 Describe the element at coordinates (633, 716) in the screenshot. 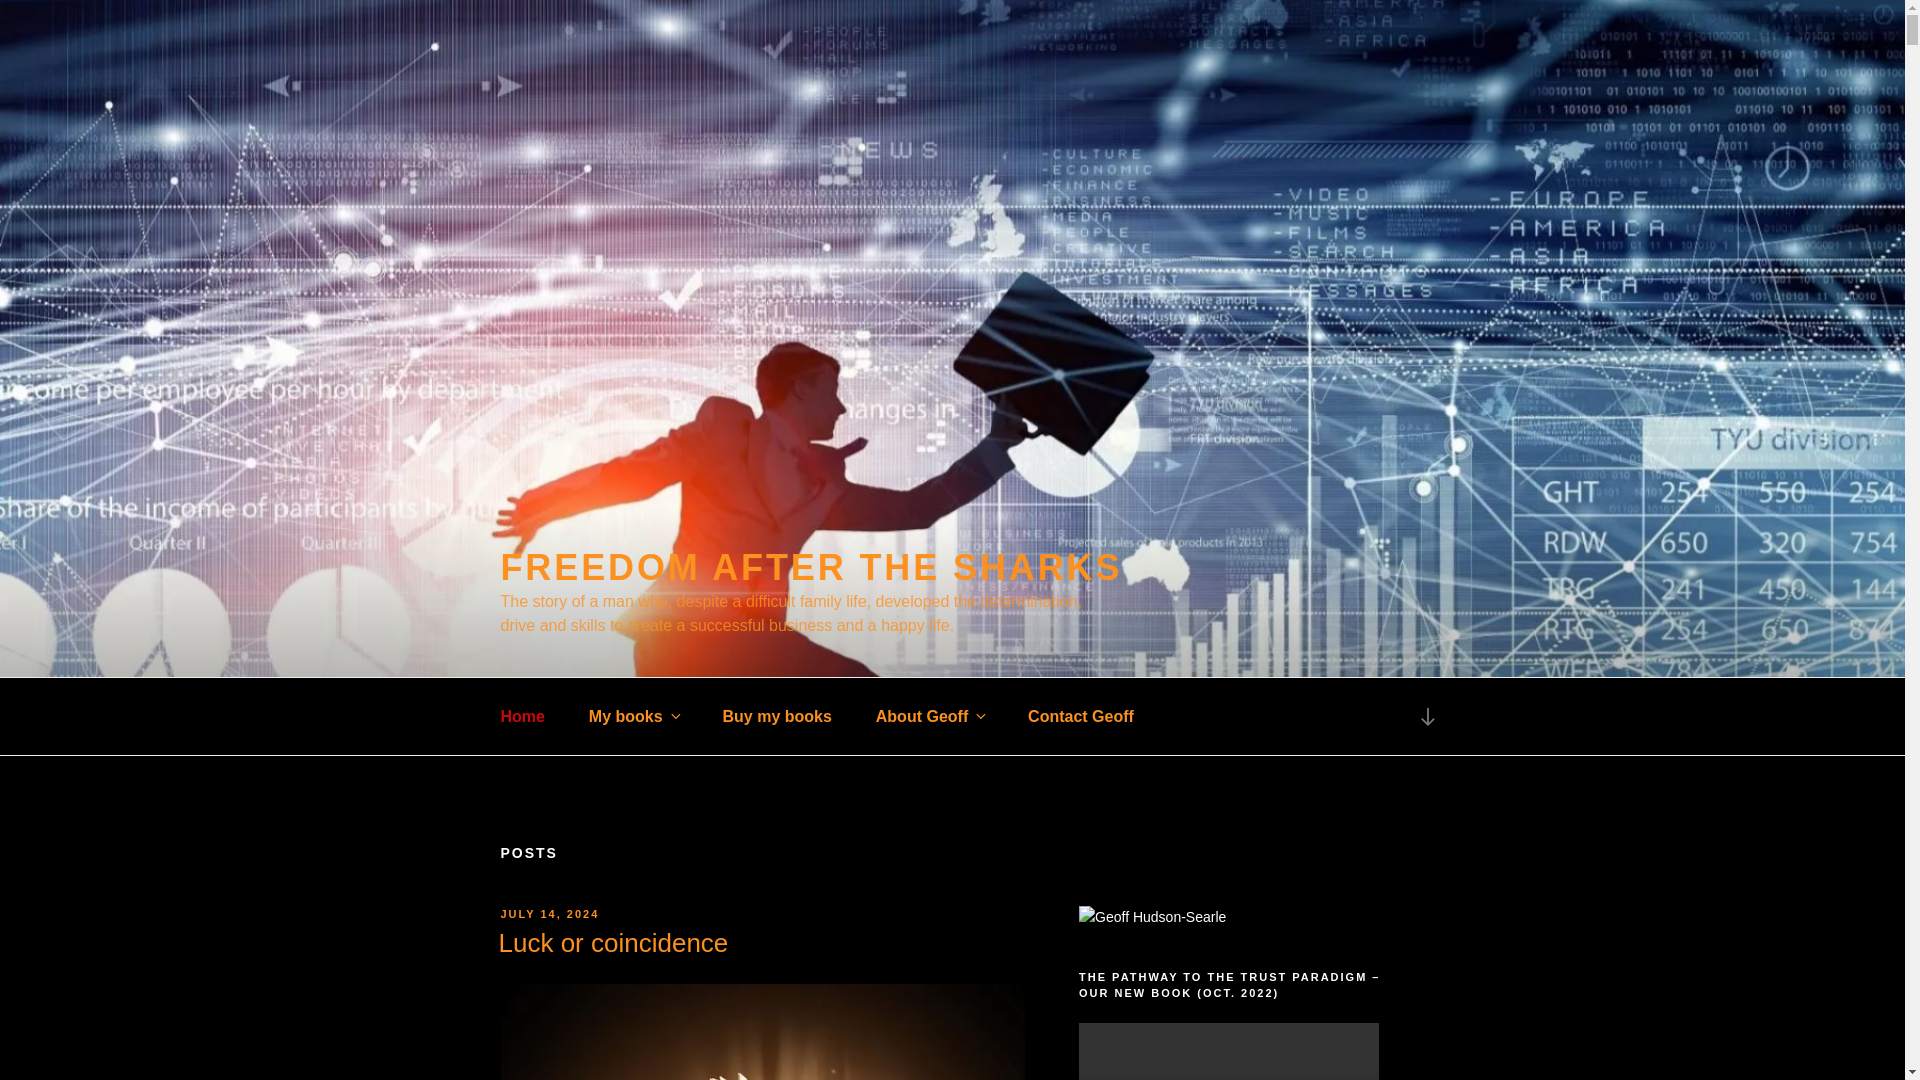

I see `My books` at that location.